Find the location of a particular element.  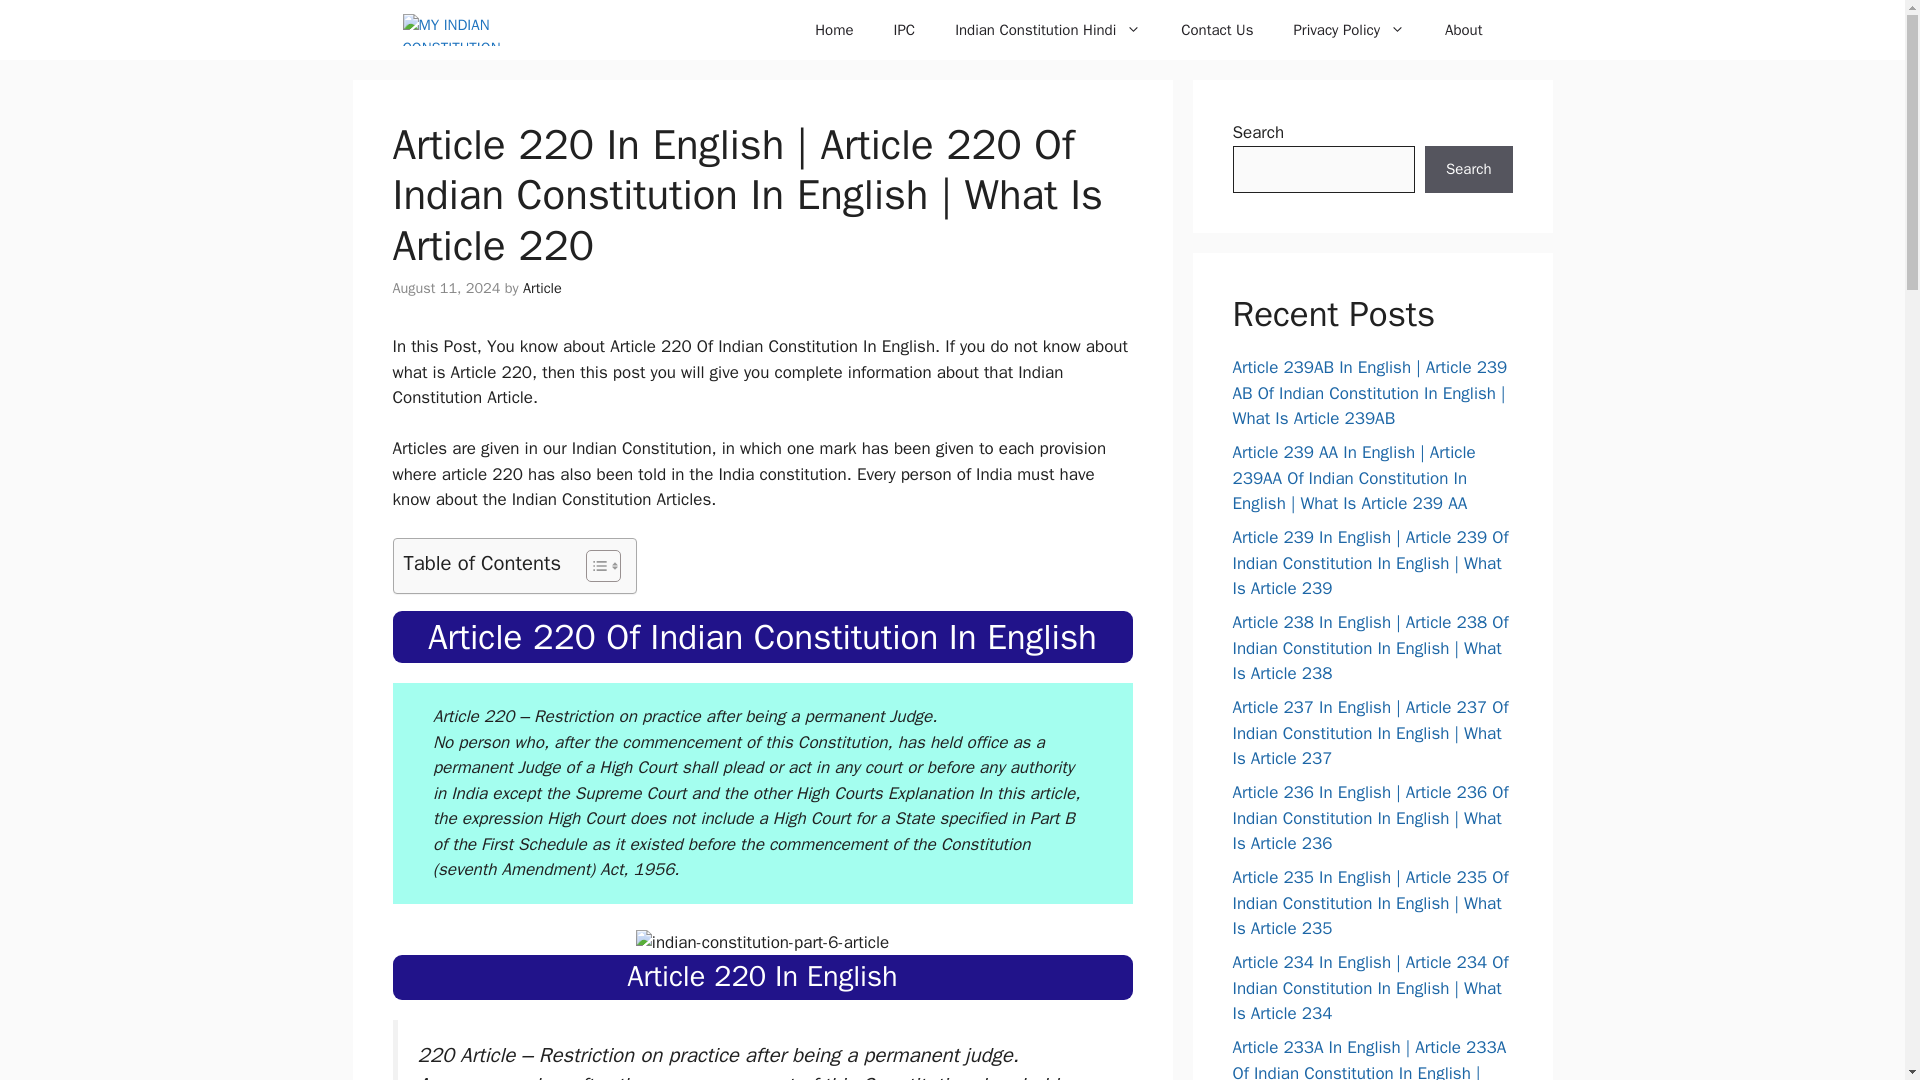

Article is located at coordinates (542, 288).